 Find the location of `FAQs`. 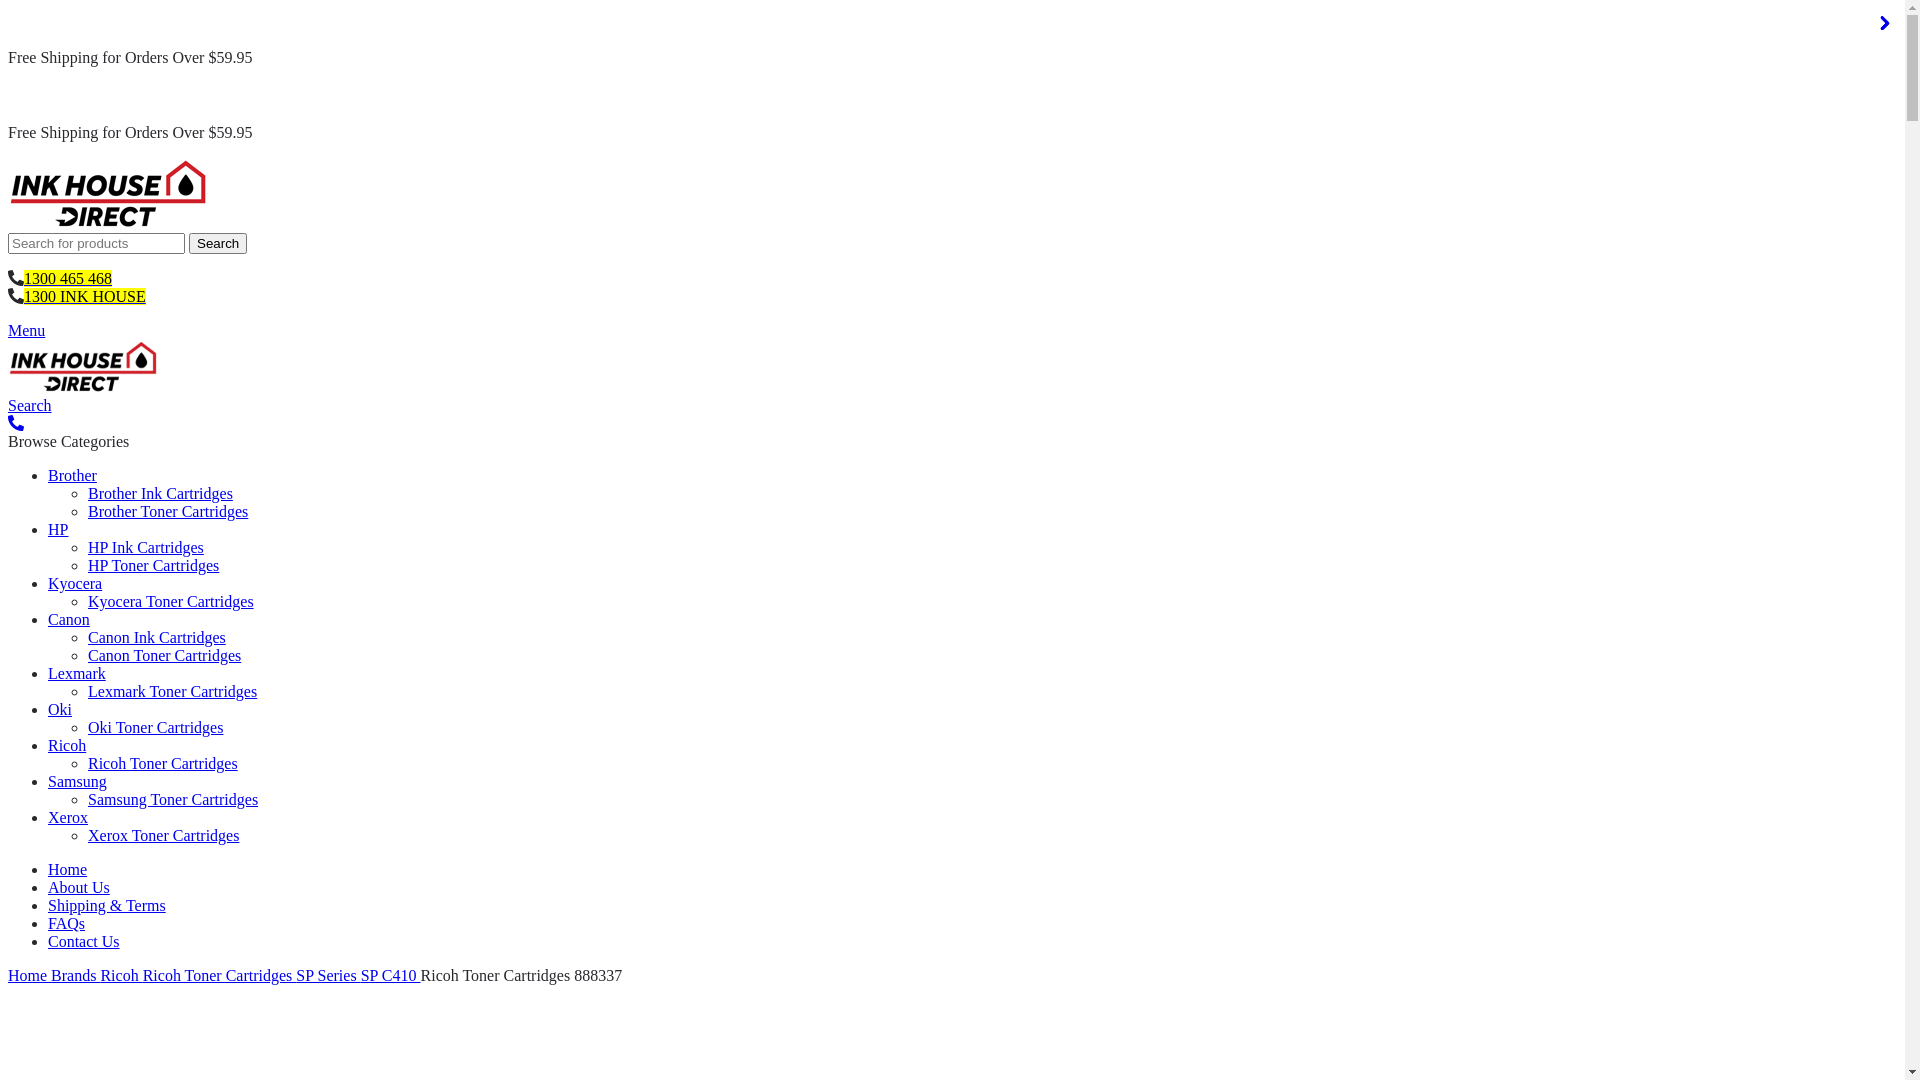

FAQs is located at coordinates (66, 924).